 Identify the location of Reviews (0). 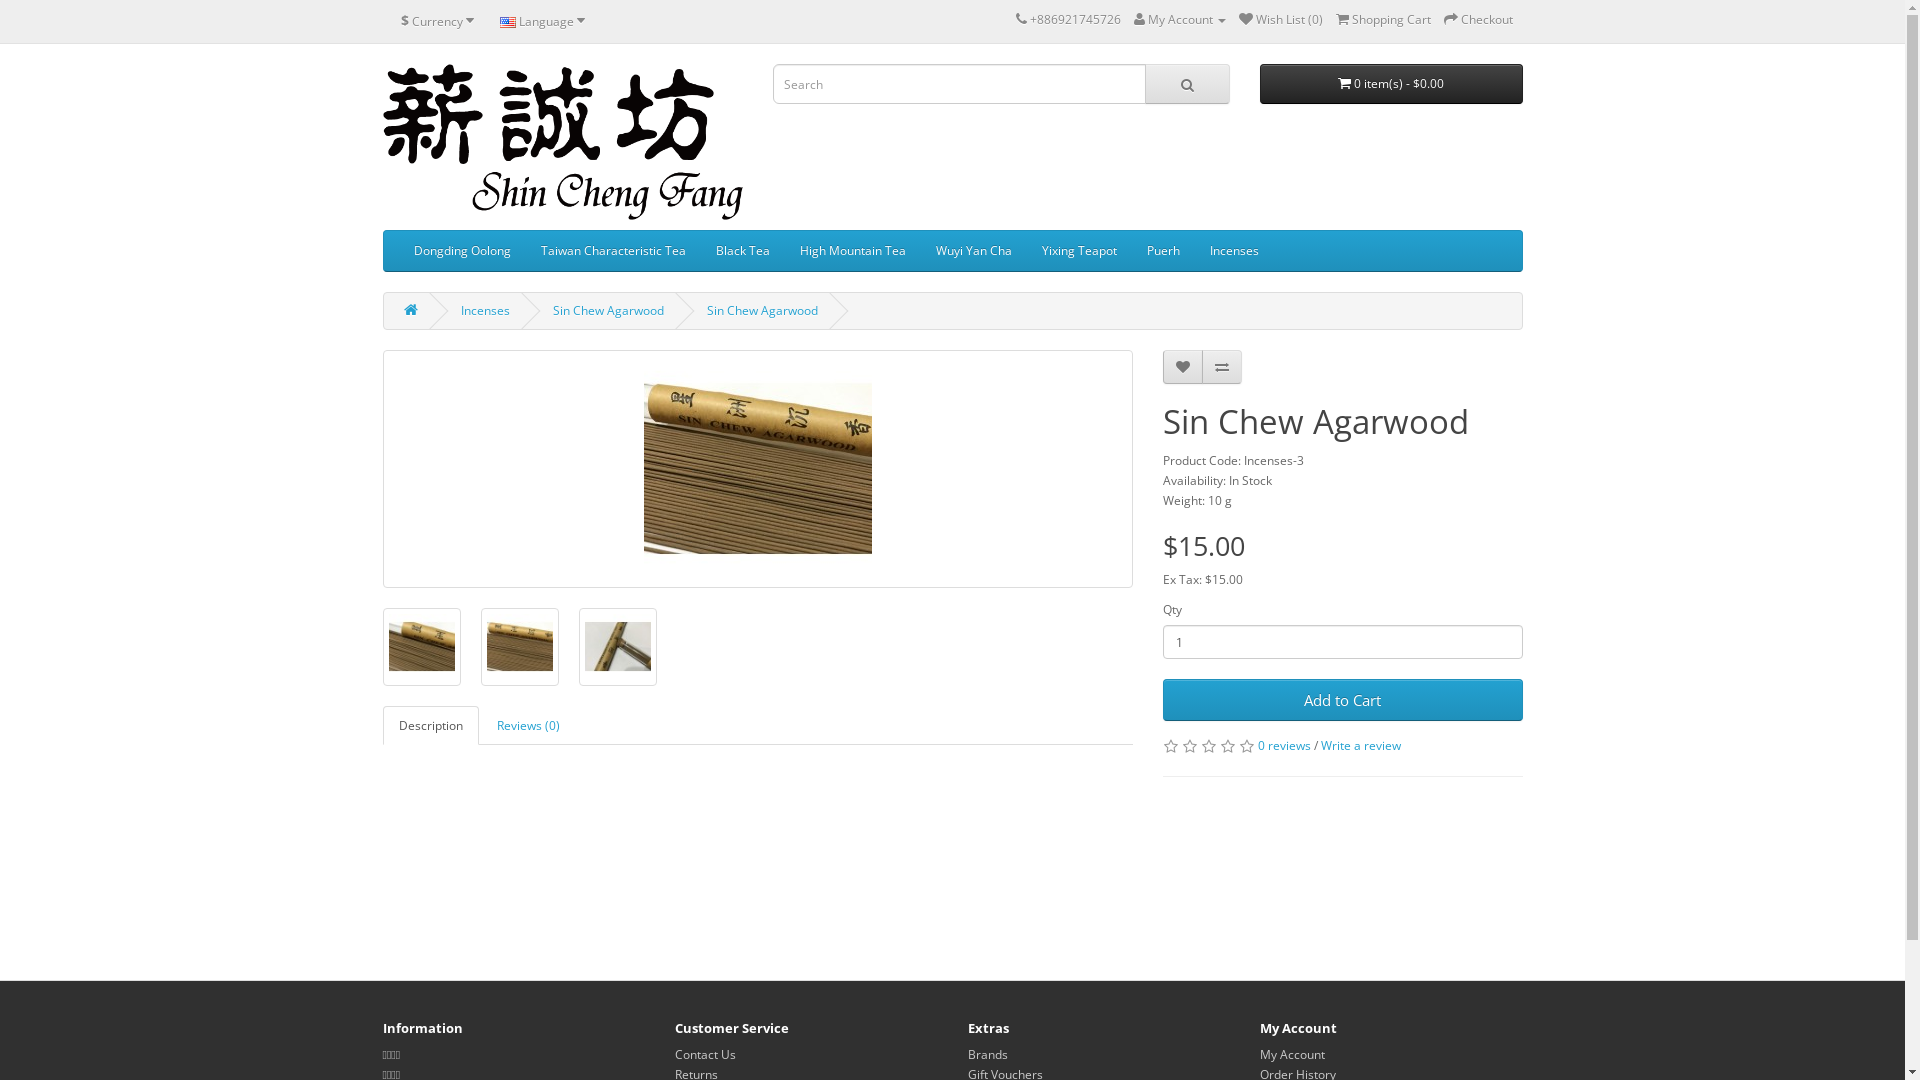
(528, 726).